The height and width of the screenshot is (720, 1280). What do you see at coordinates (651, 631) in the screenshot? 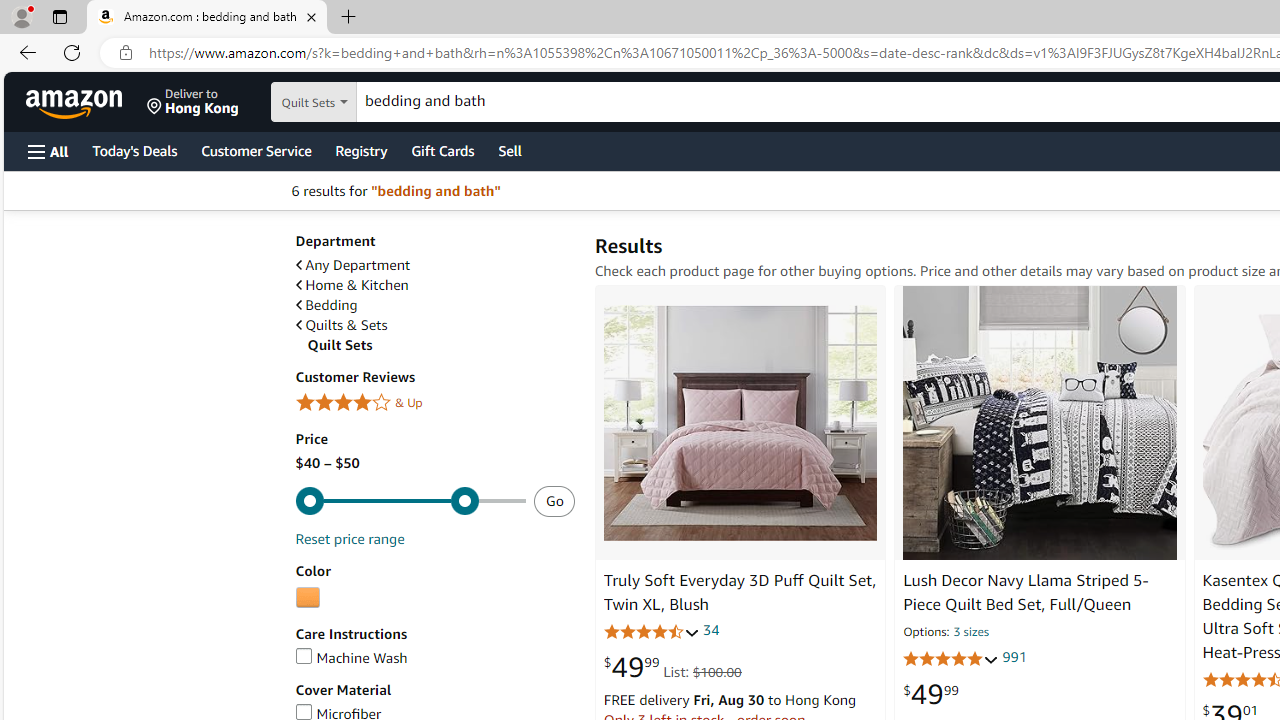
I see `4.3 out of 5 stars` at bounding box center [651, 631].